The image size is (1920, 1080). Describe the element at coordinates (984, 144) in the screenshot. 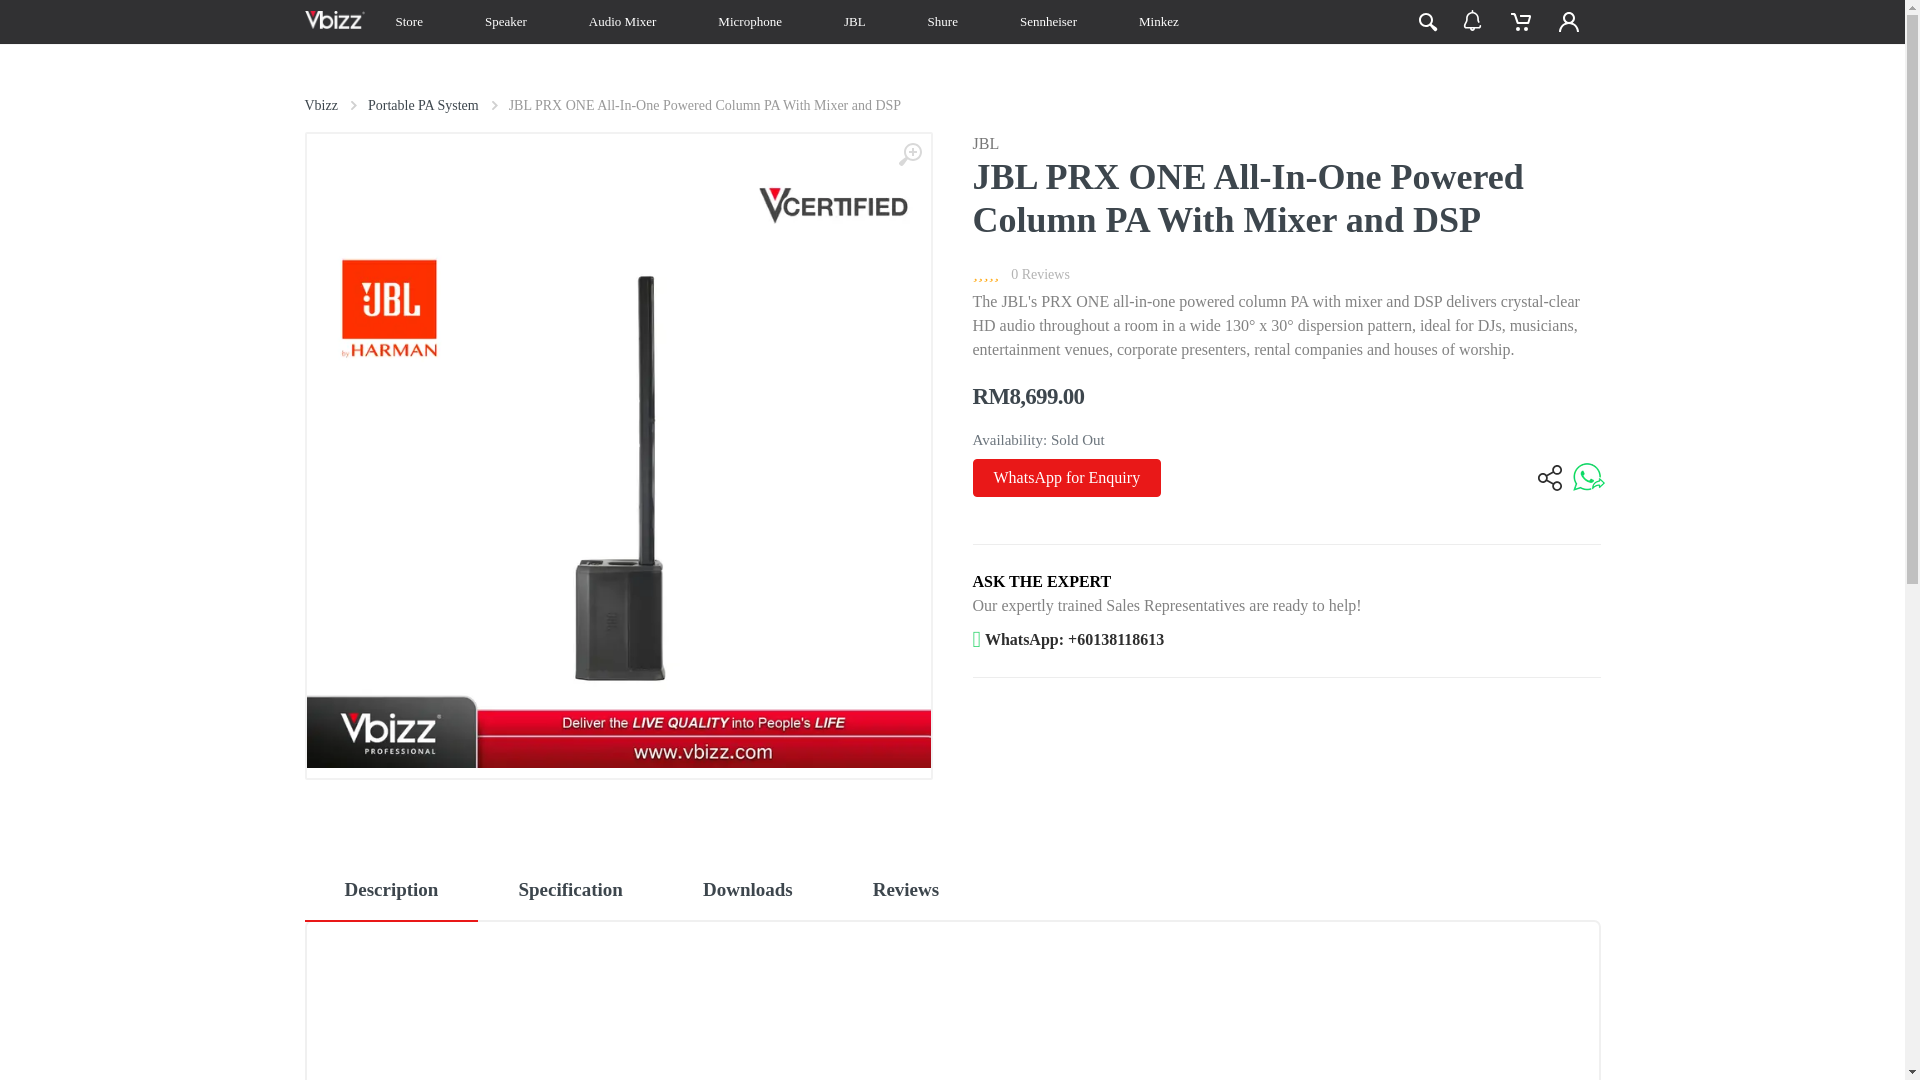

I see `JBL` at that location.